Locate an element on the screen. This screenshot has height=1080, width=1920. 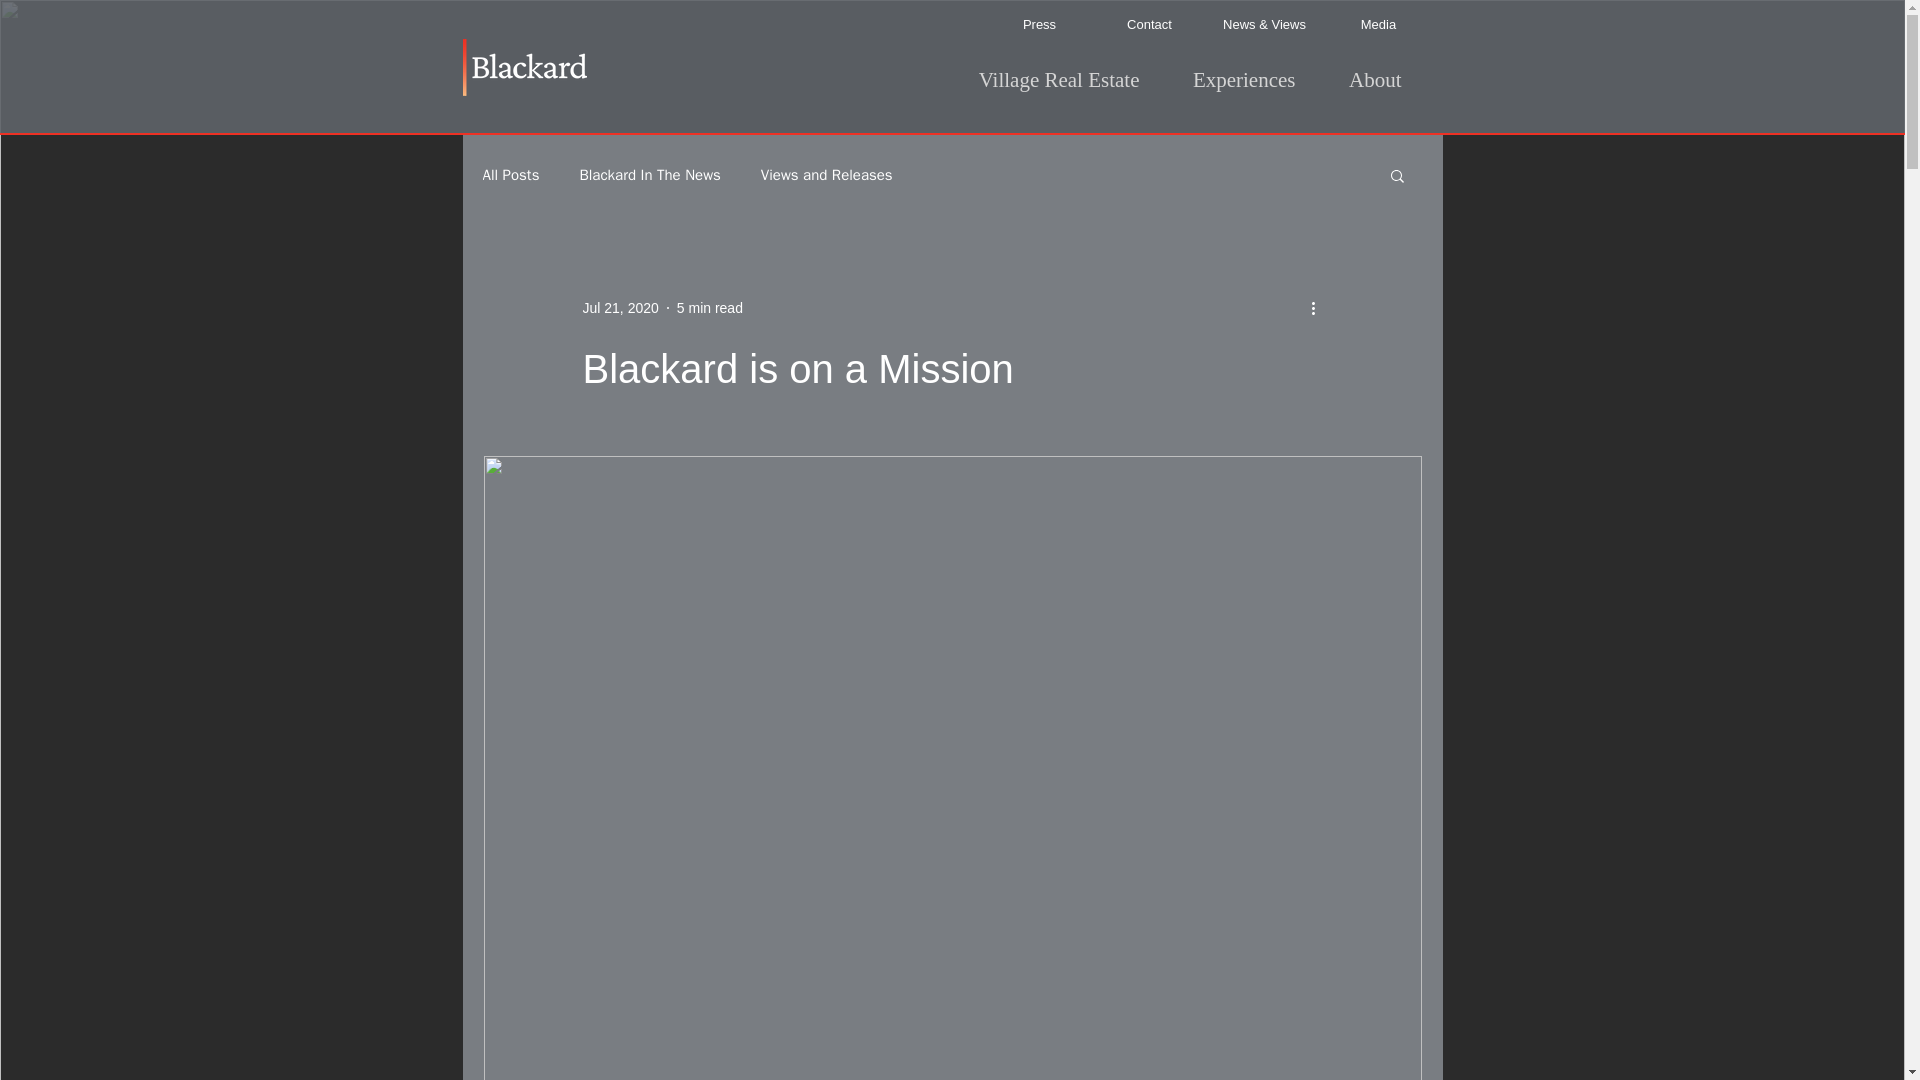
Views and Releases is located at coordinates (826, 175).